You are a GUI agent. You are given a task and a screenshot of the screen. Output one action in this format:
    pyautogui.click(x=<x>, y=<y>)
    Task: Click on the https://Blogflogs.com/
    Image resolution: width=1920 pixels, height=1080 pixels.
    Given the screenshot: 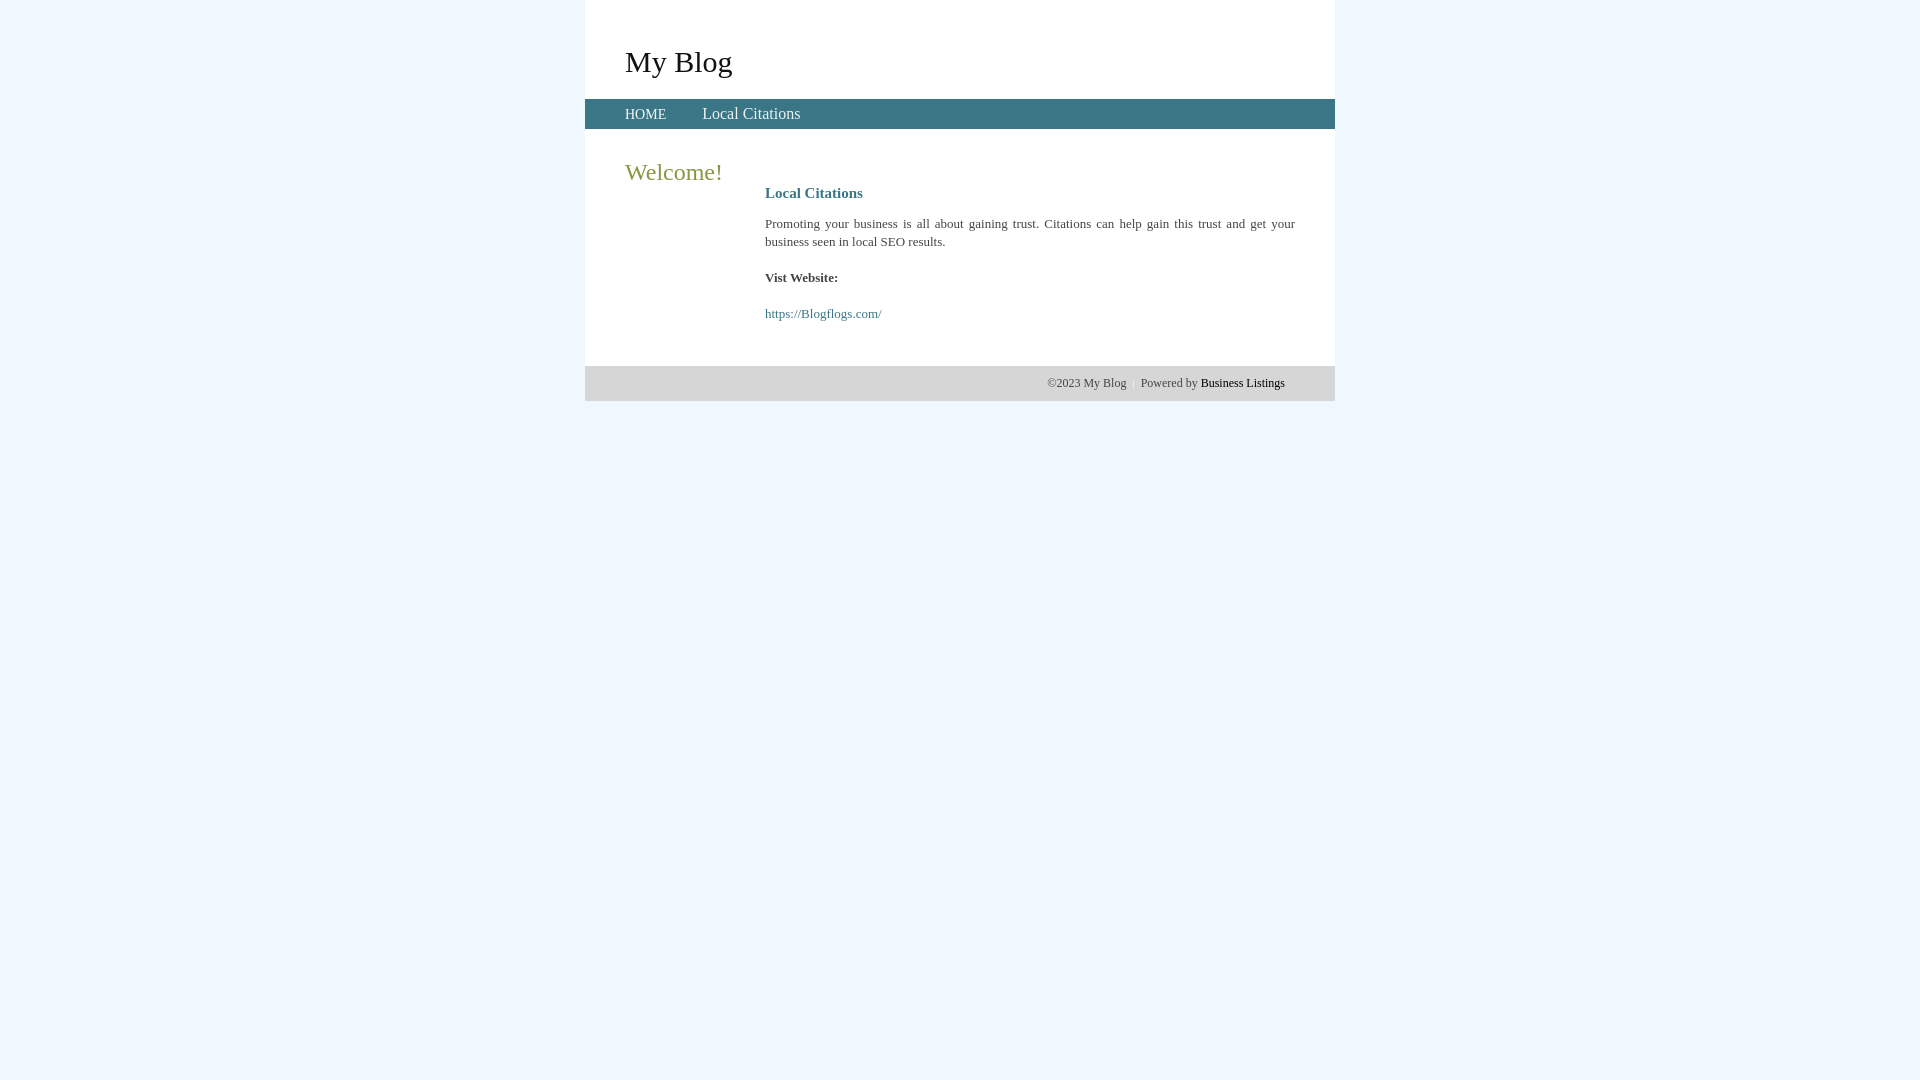 What is the action you would take?
    pyautogui.click(x=824, y=314)
    